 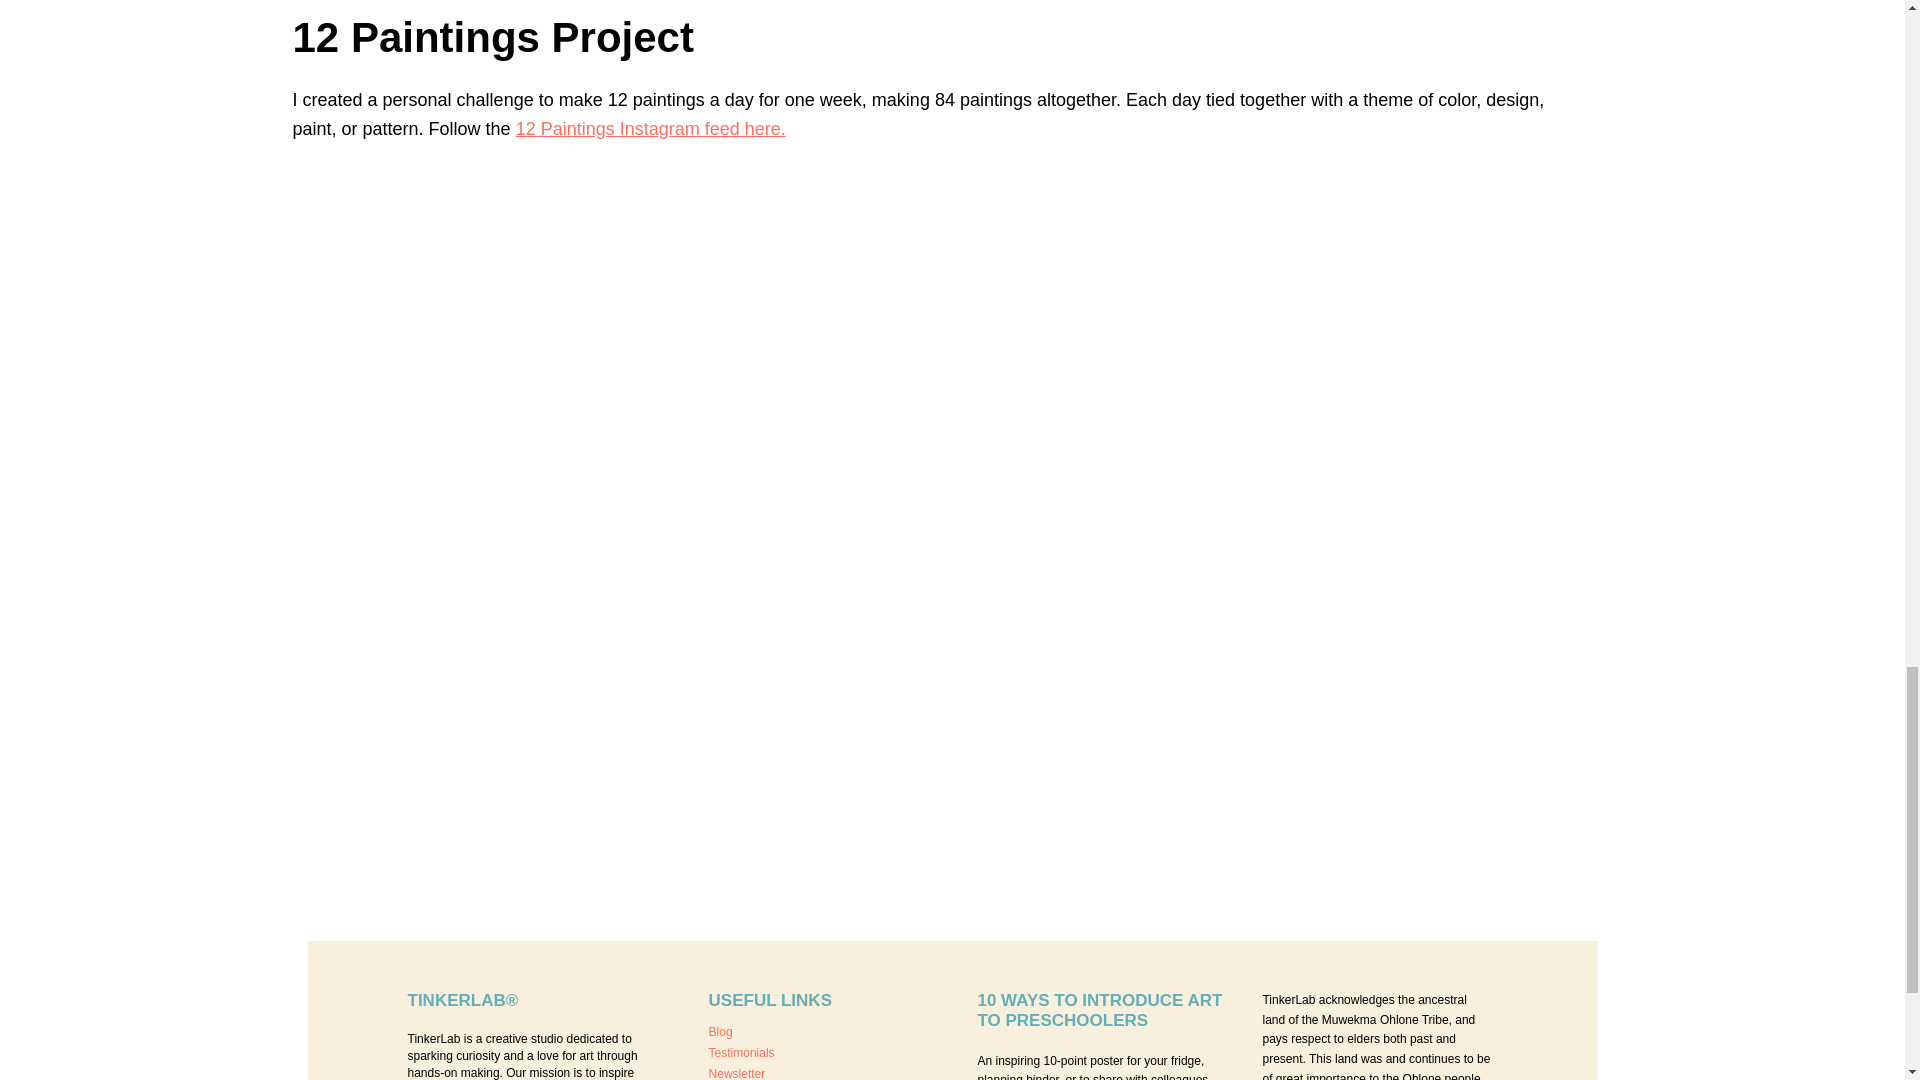 I want to click on 12 Paintings Instagram feed here., so click(x=650, y=128).